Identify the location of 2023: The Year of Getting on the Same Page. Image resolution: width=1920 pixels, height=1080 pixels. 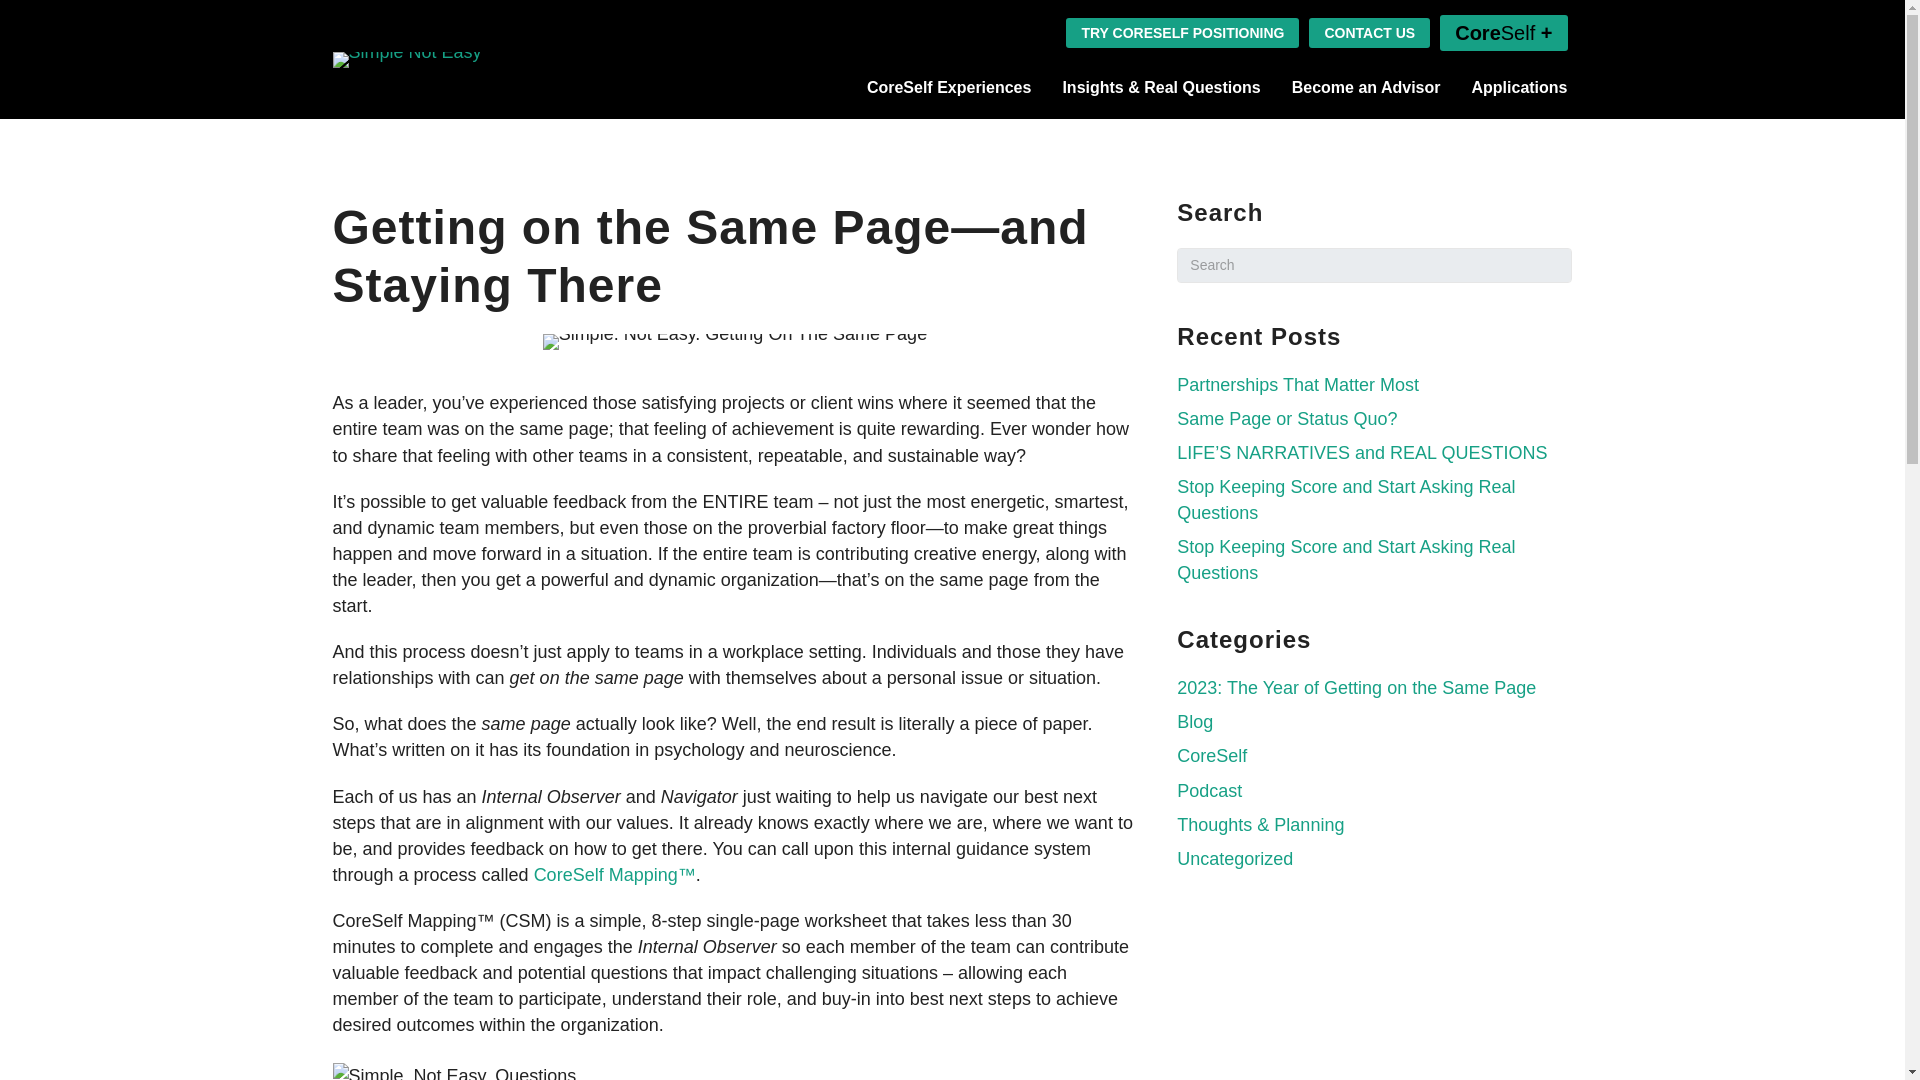
(1356, 688).